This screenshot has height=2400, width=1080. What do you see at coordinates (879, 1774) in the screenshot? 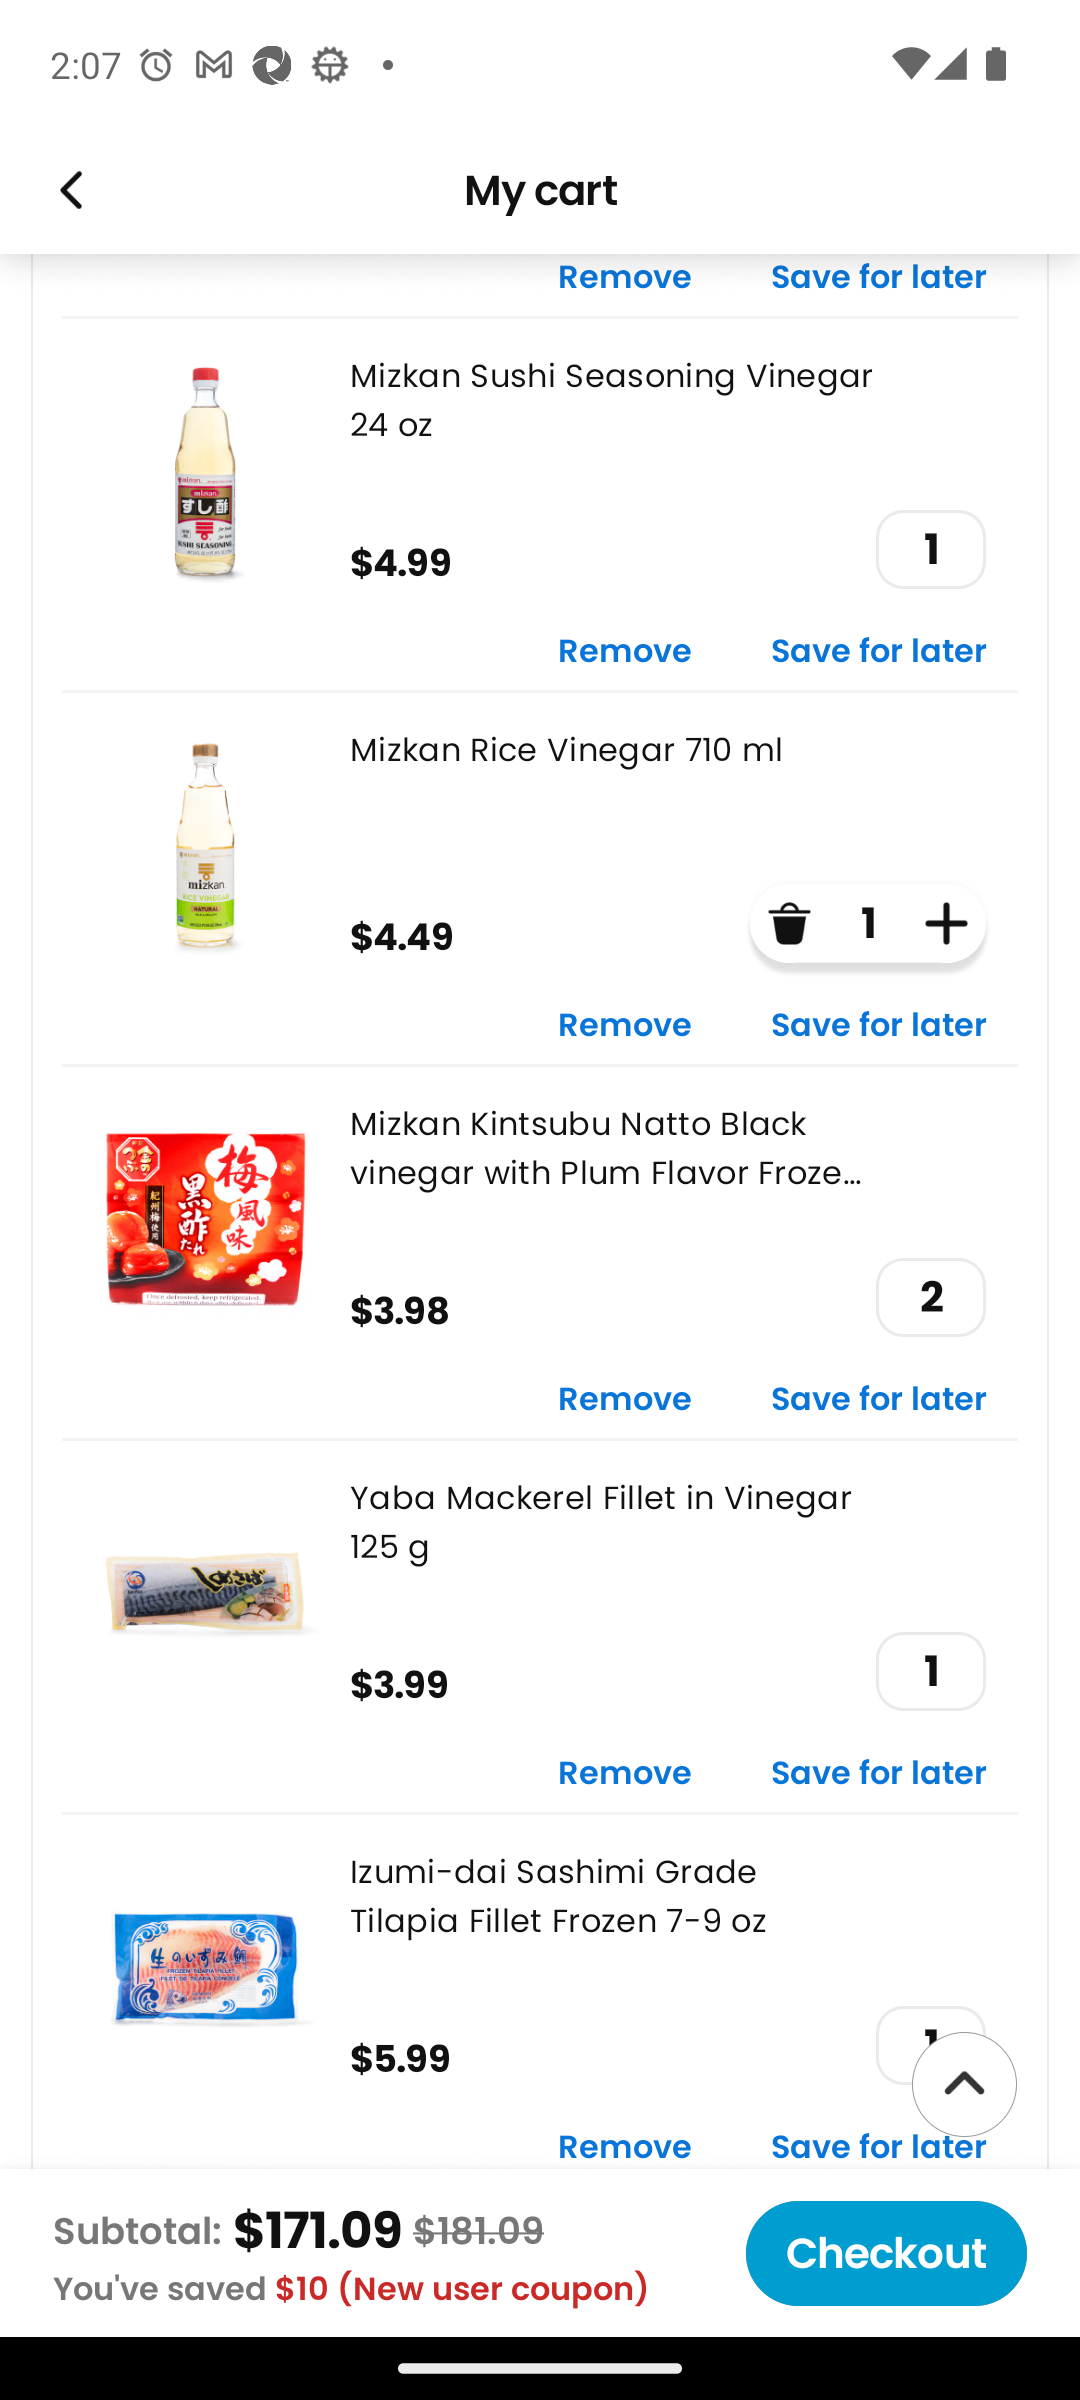
I see `Save for later` at bounding box center [879, 1774].